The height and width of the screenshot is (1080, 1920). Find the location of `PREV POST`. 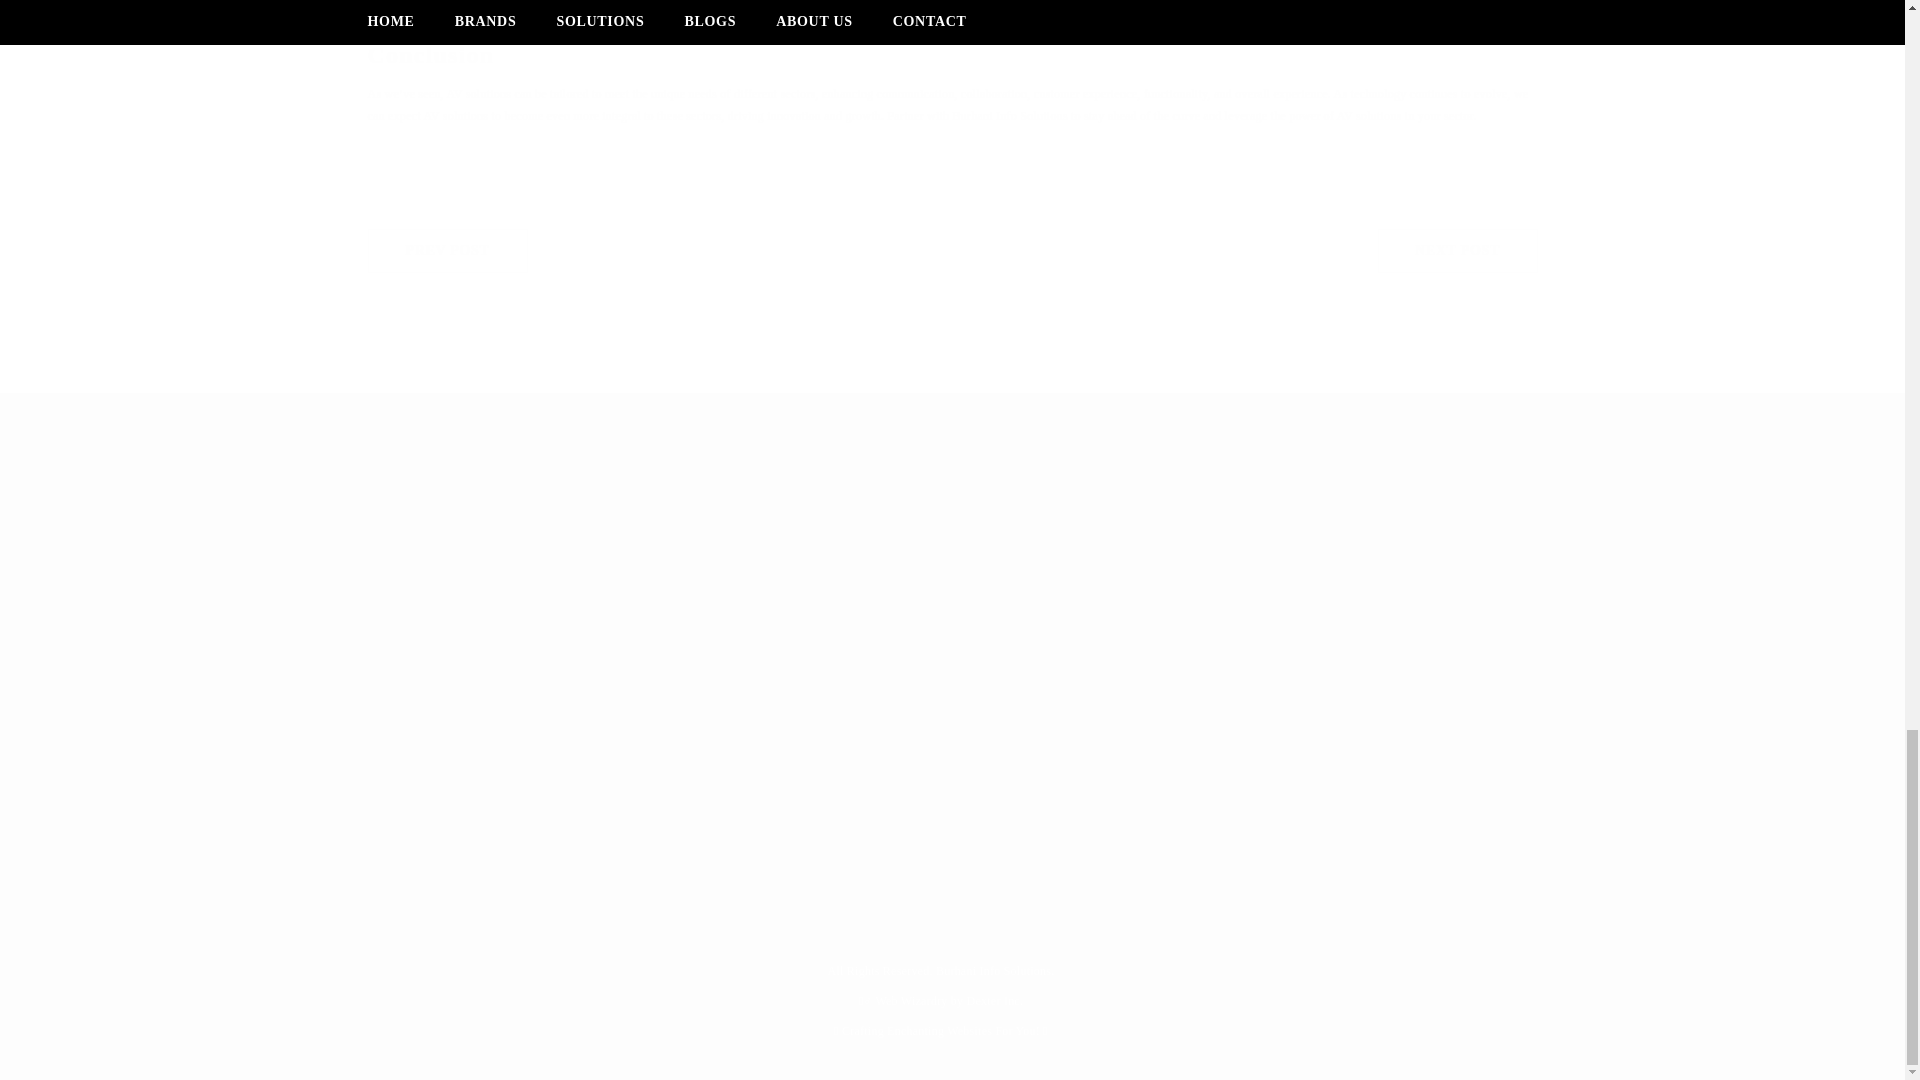

PREV POST is located at coordinates (493, 638).